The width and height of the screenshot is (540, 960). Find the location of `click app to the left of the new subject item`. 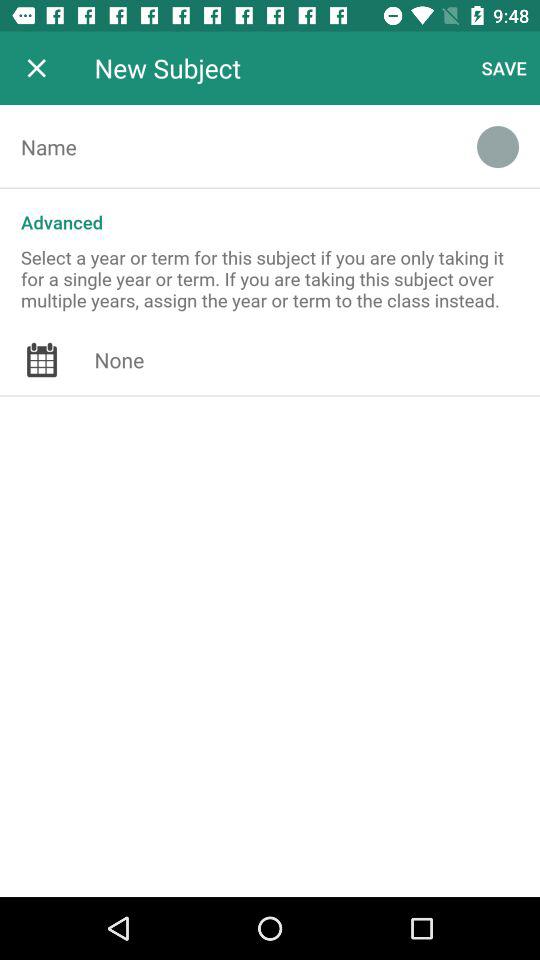

click app to the left of the new subject item is located at coordinates (36, 68).